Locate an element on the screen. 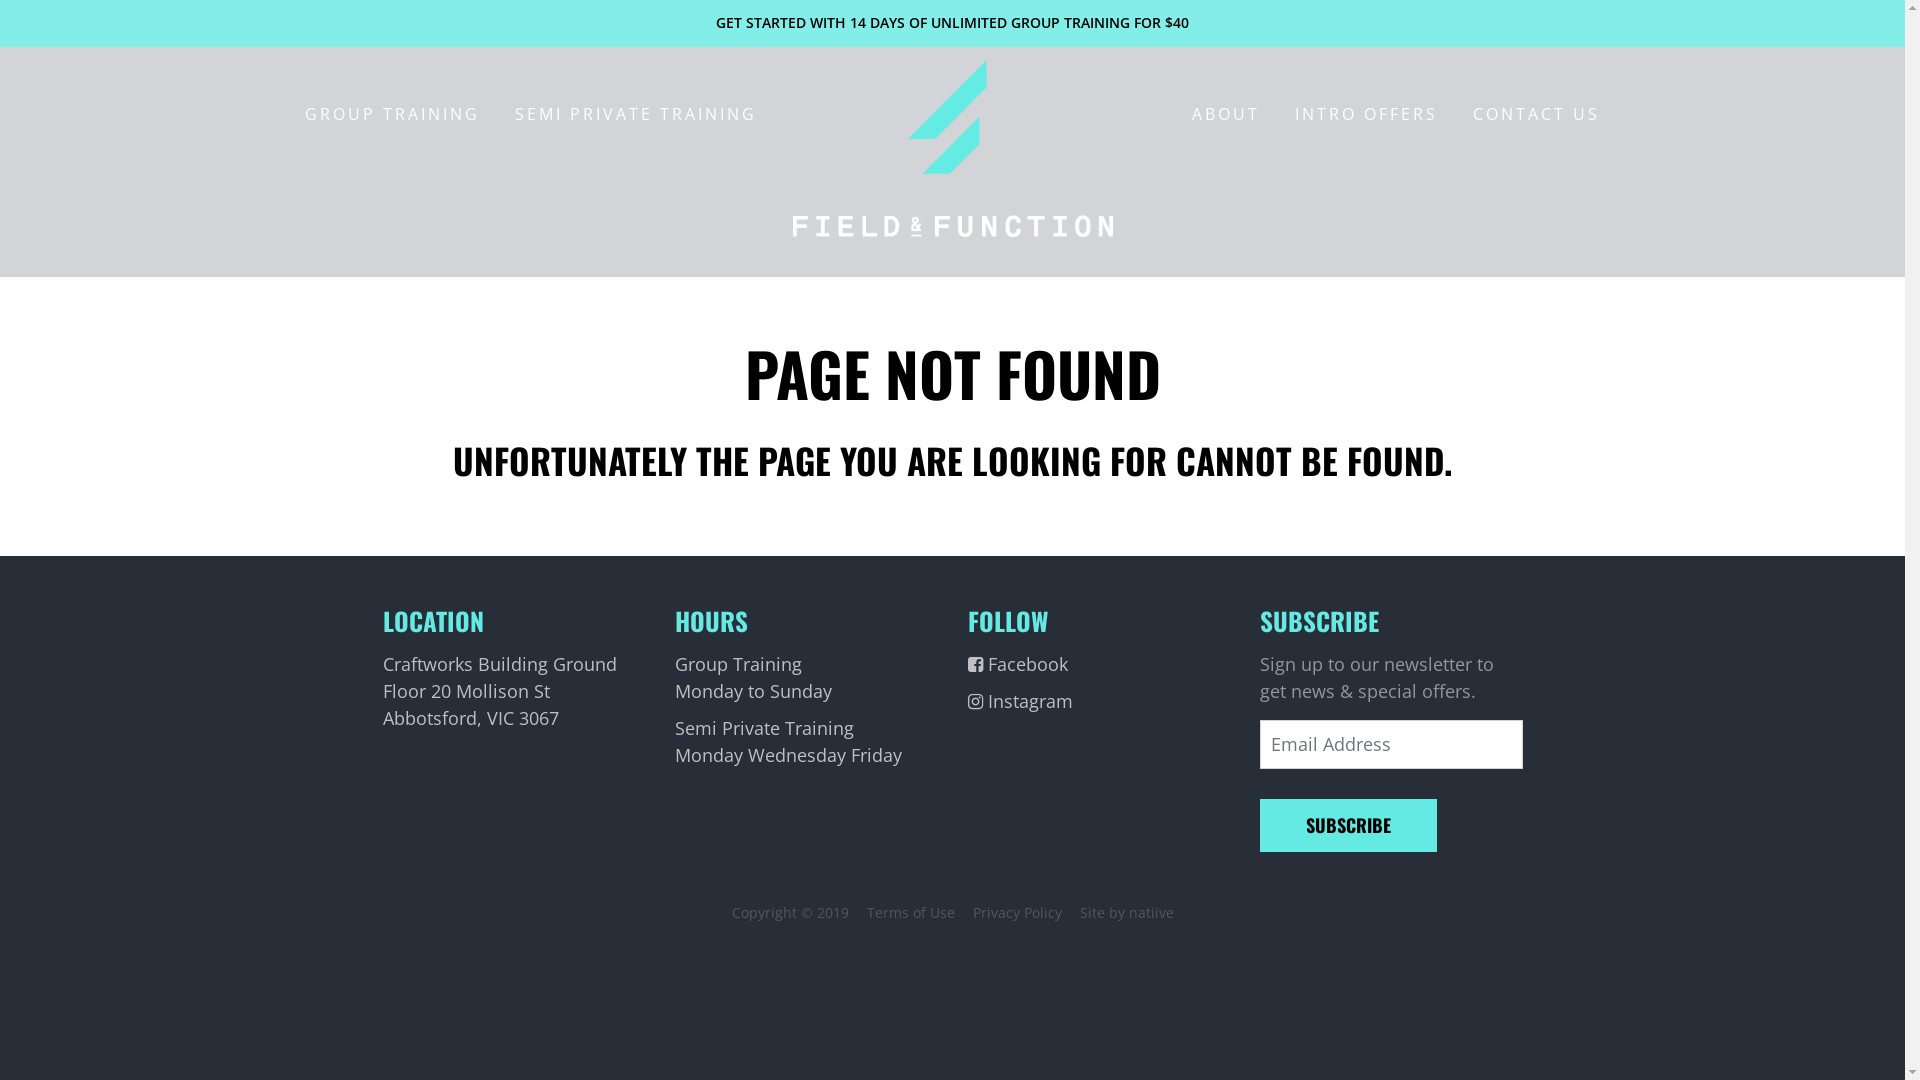  GROUP TRAINING is located at coordinates (392, 114).